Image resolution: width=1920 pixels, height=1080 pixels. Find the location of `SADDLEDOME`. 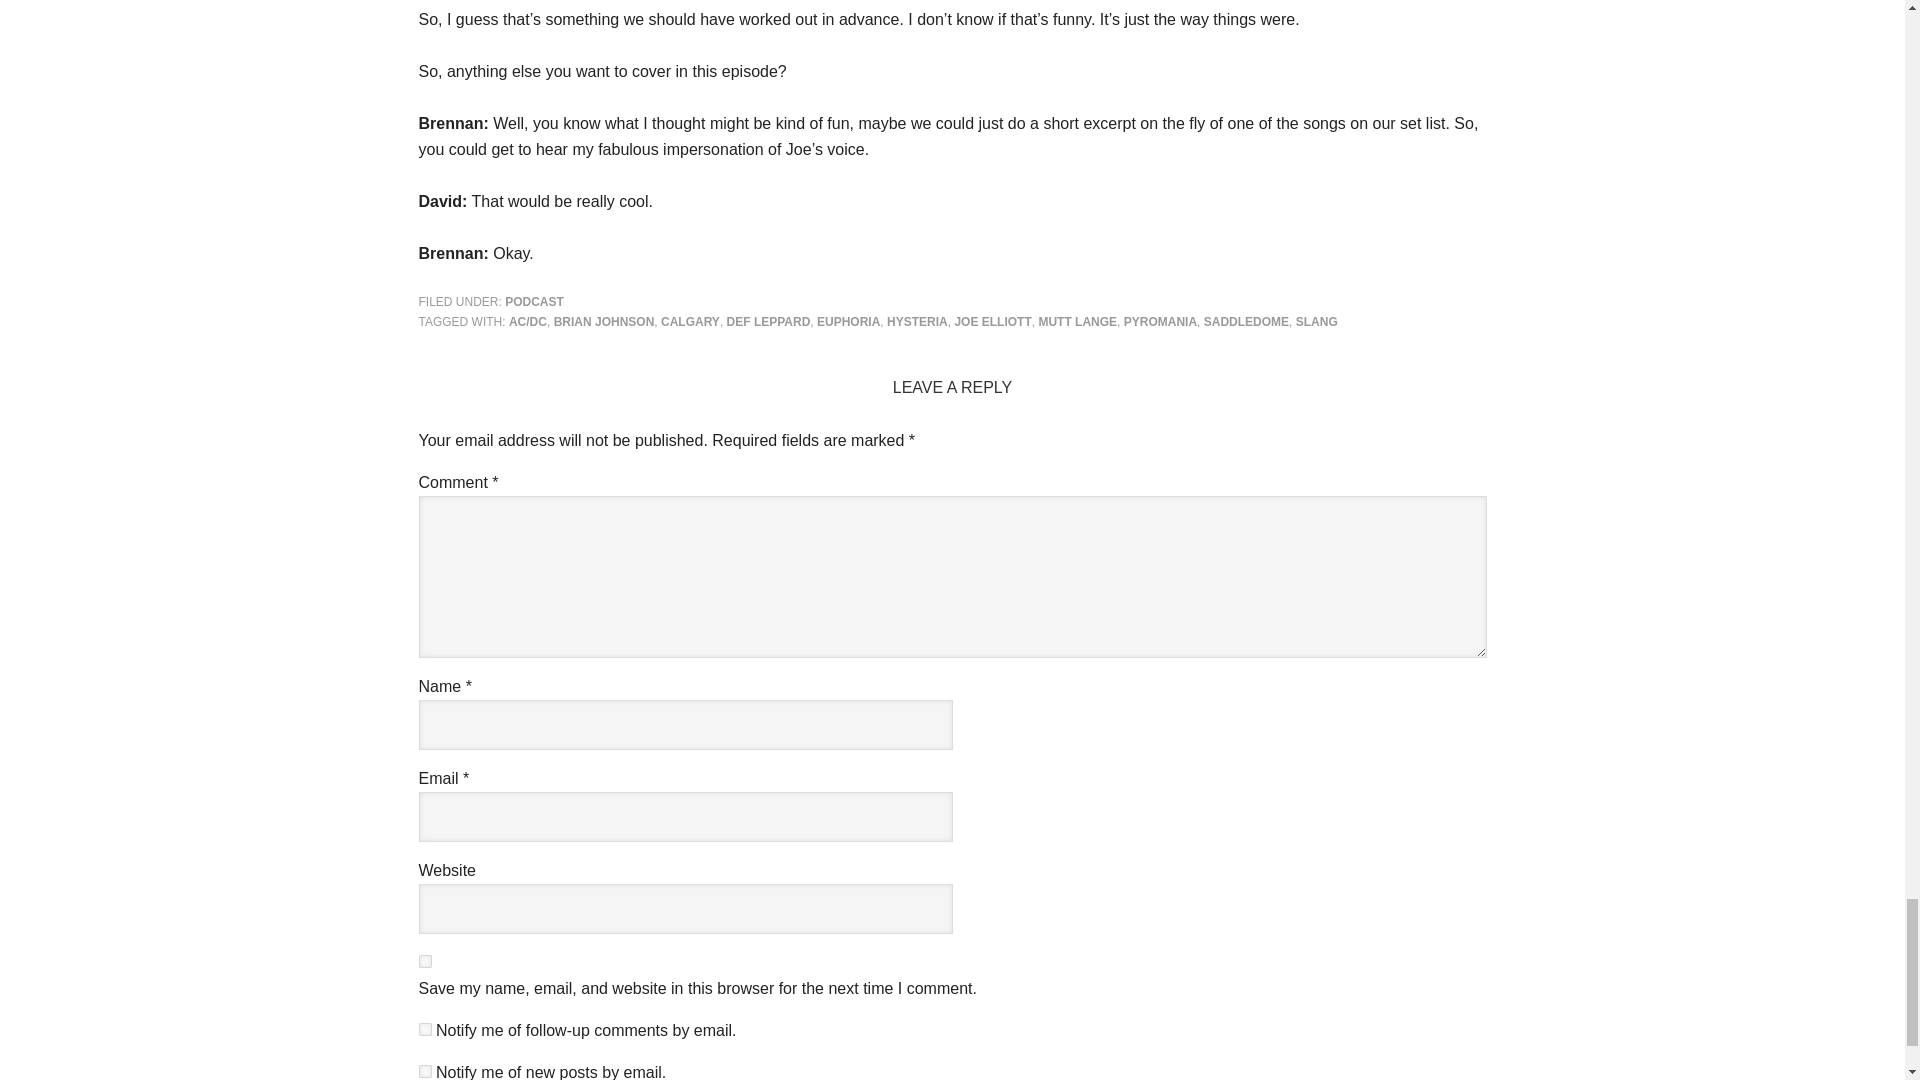

SADDLEDOME is located at coordinates (1246, 322).